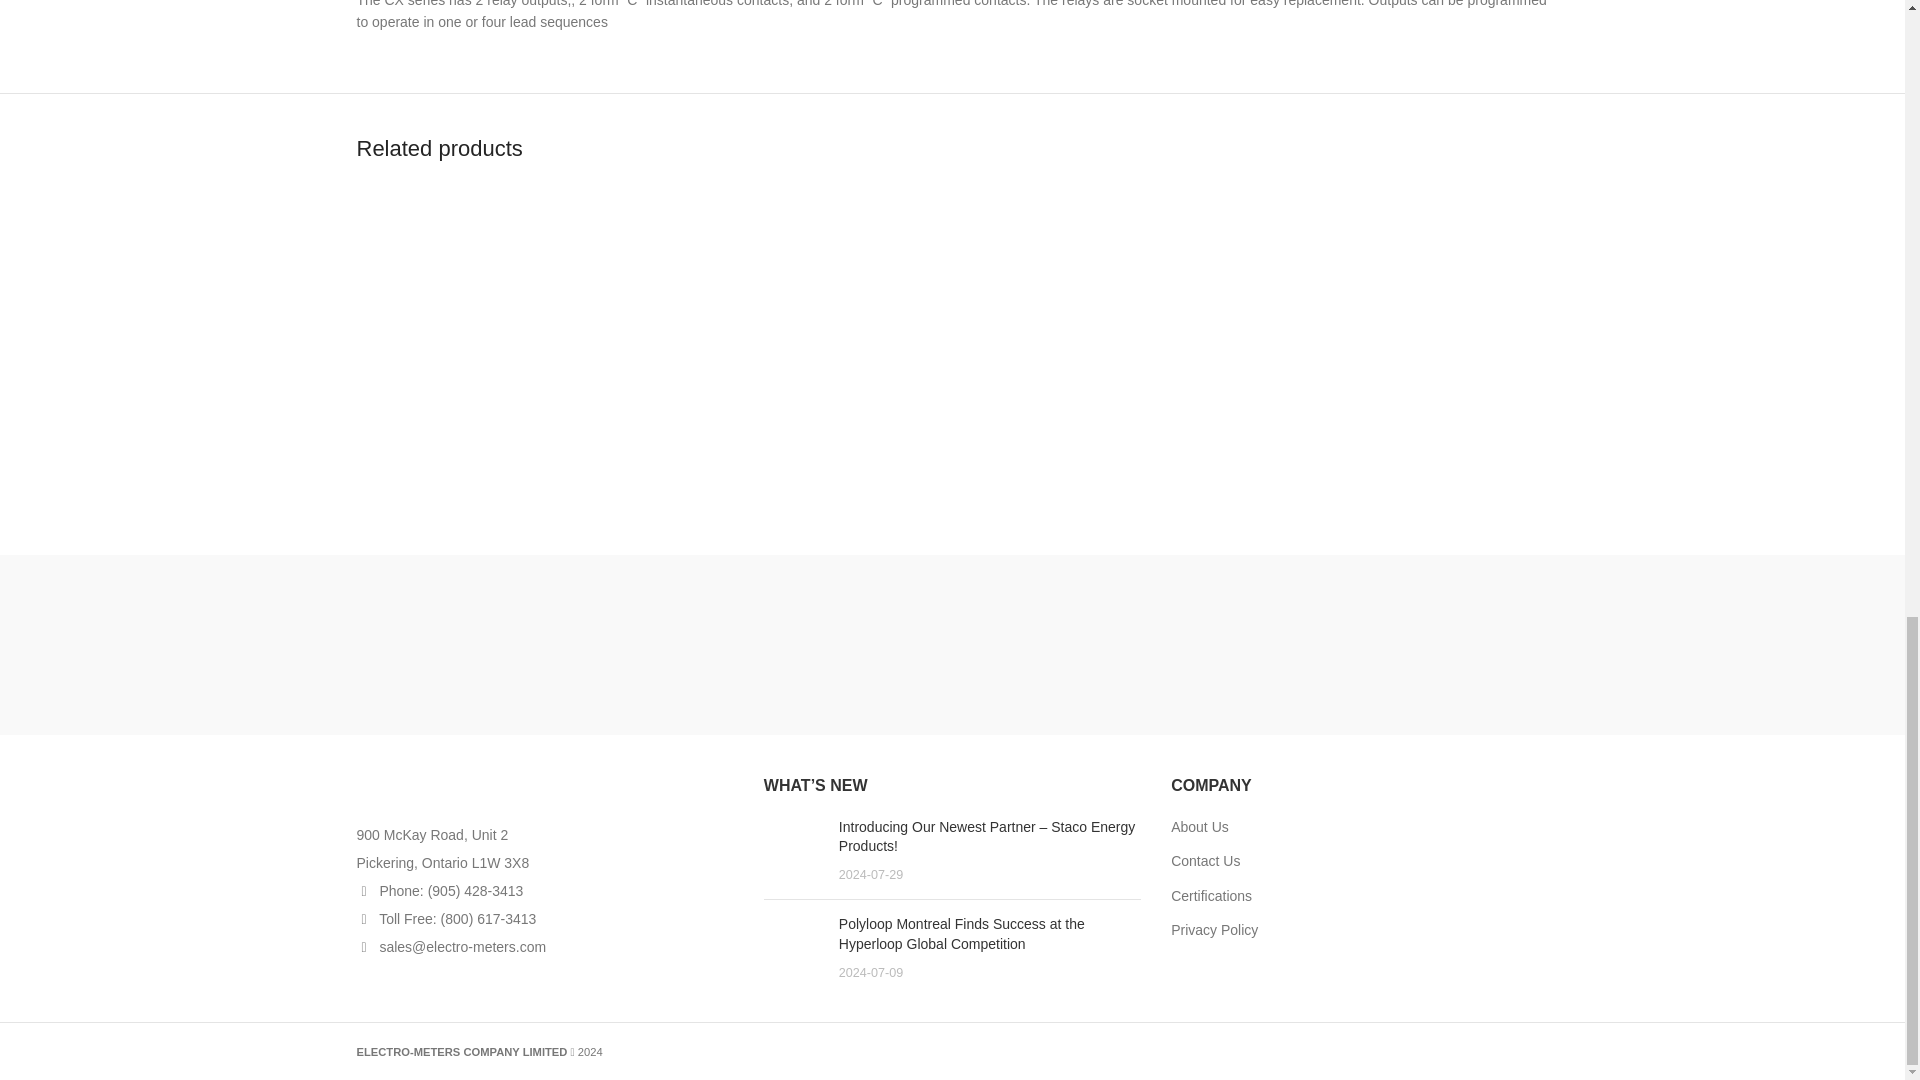  I want to click on Rigol Technologies Inc., so click(1432, 644).